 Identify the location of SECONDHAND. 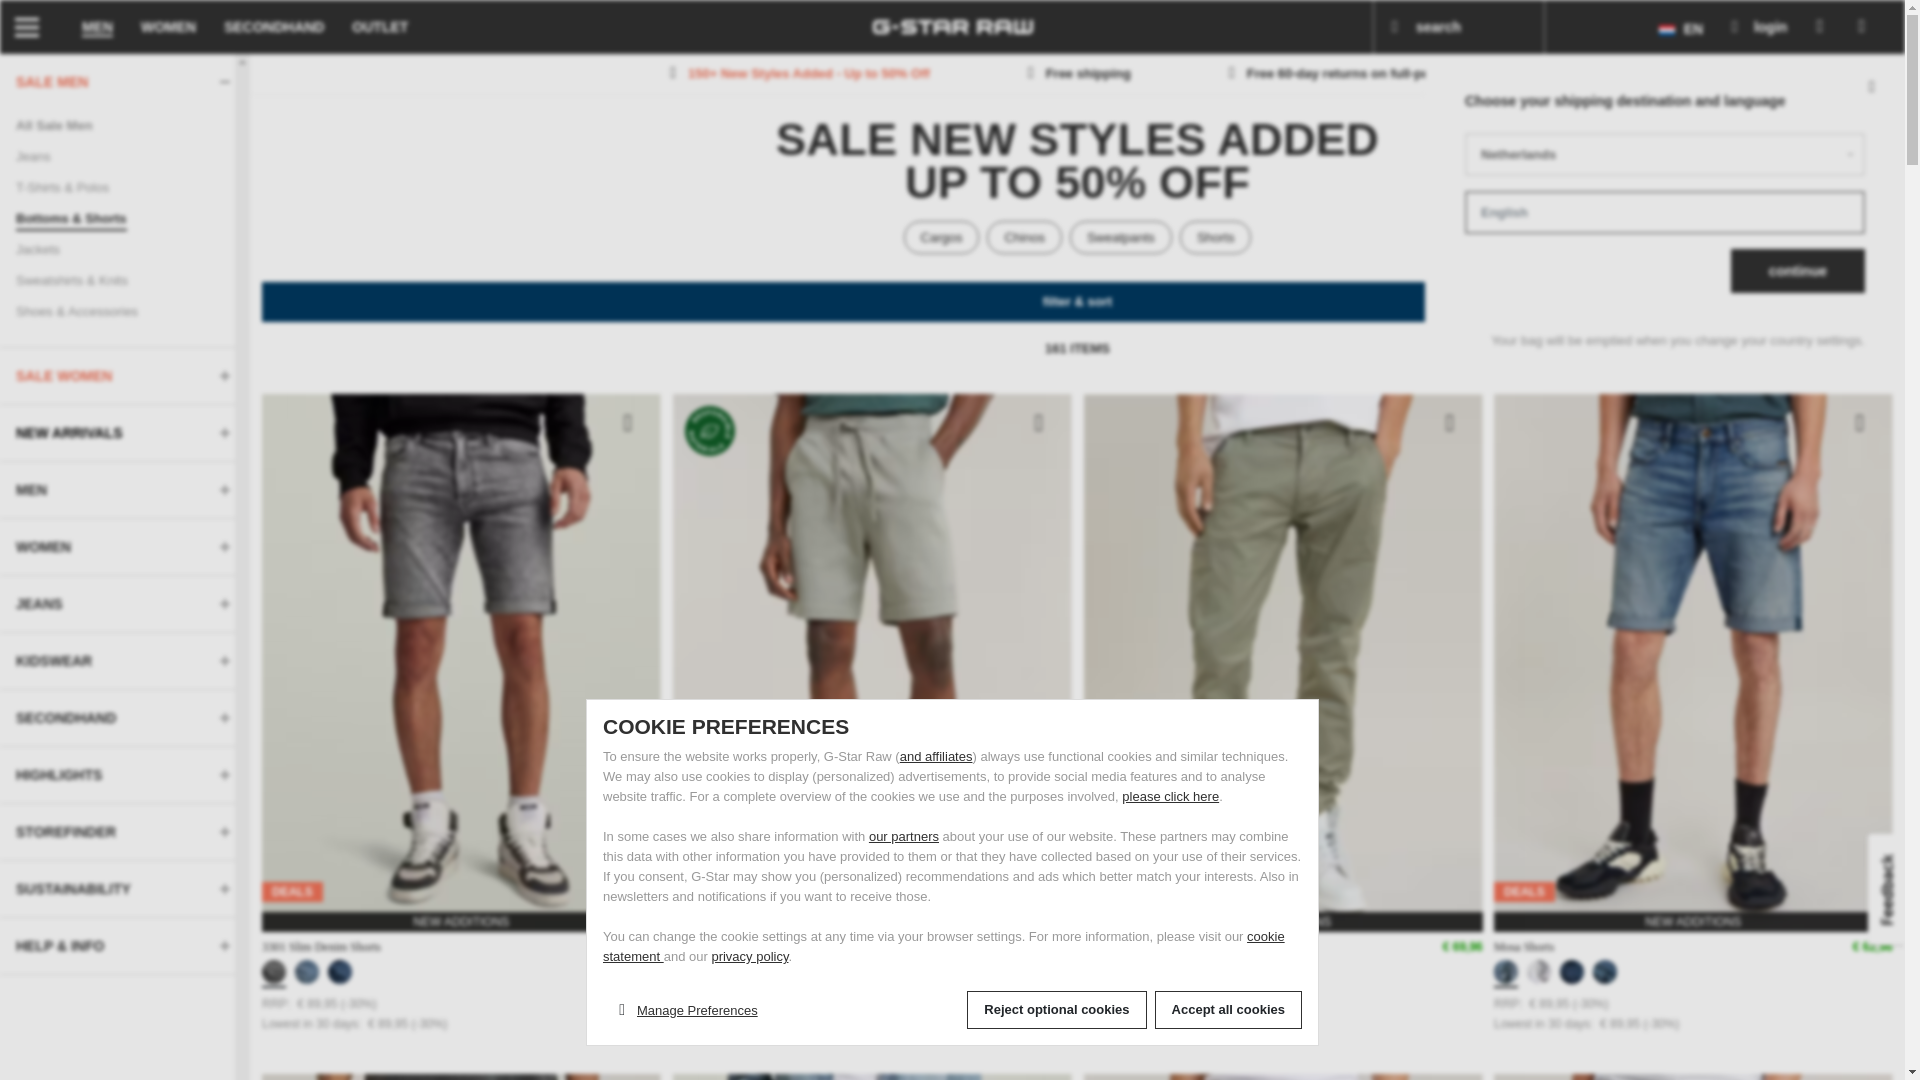
(274, 27).